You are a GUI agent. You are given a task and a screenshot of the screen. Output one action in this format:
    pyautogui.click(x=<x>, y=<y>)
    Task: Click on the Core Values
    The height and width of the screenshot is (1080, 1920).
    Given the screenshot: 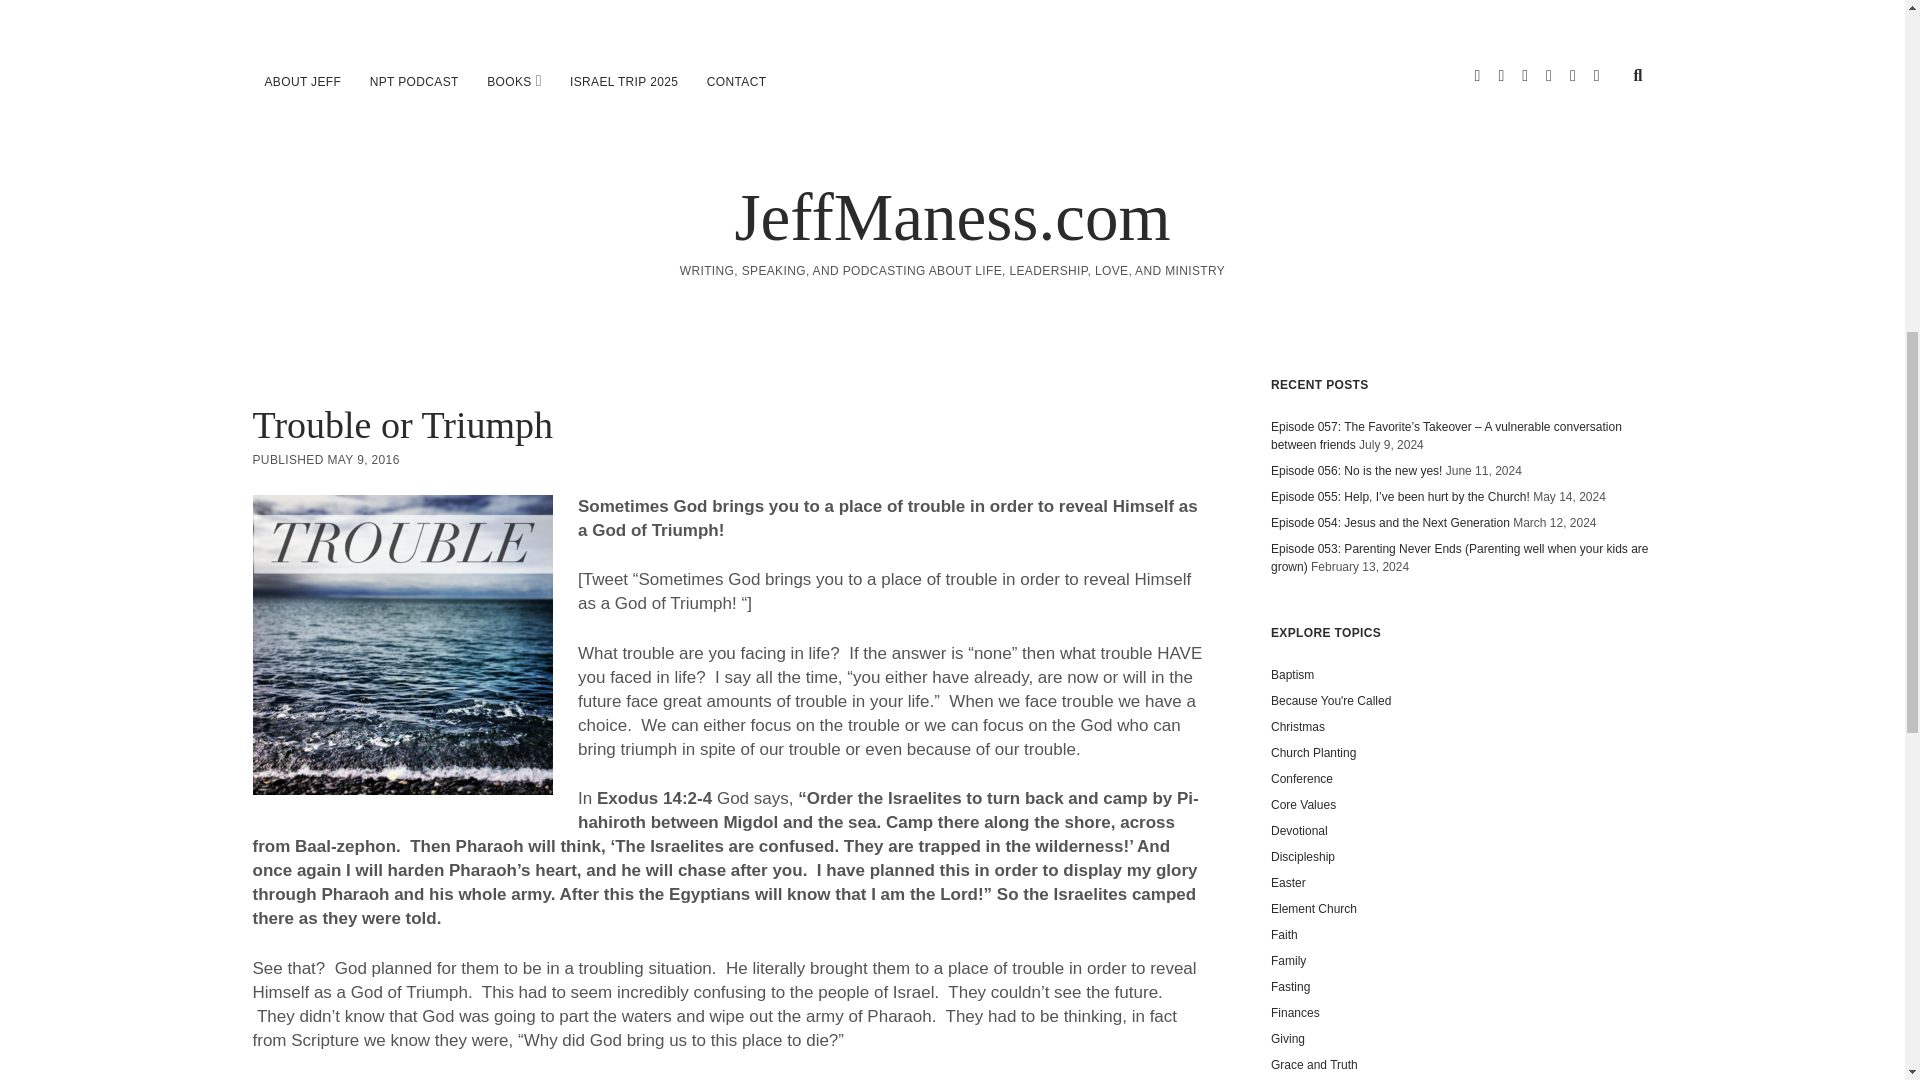 What is the action you would take?
    pyautogui.click(x=1304, y=805)
    